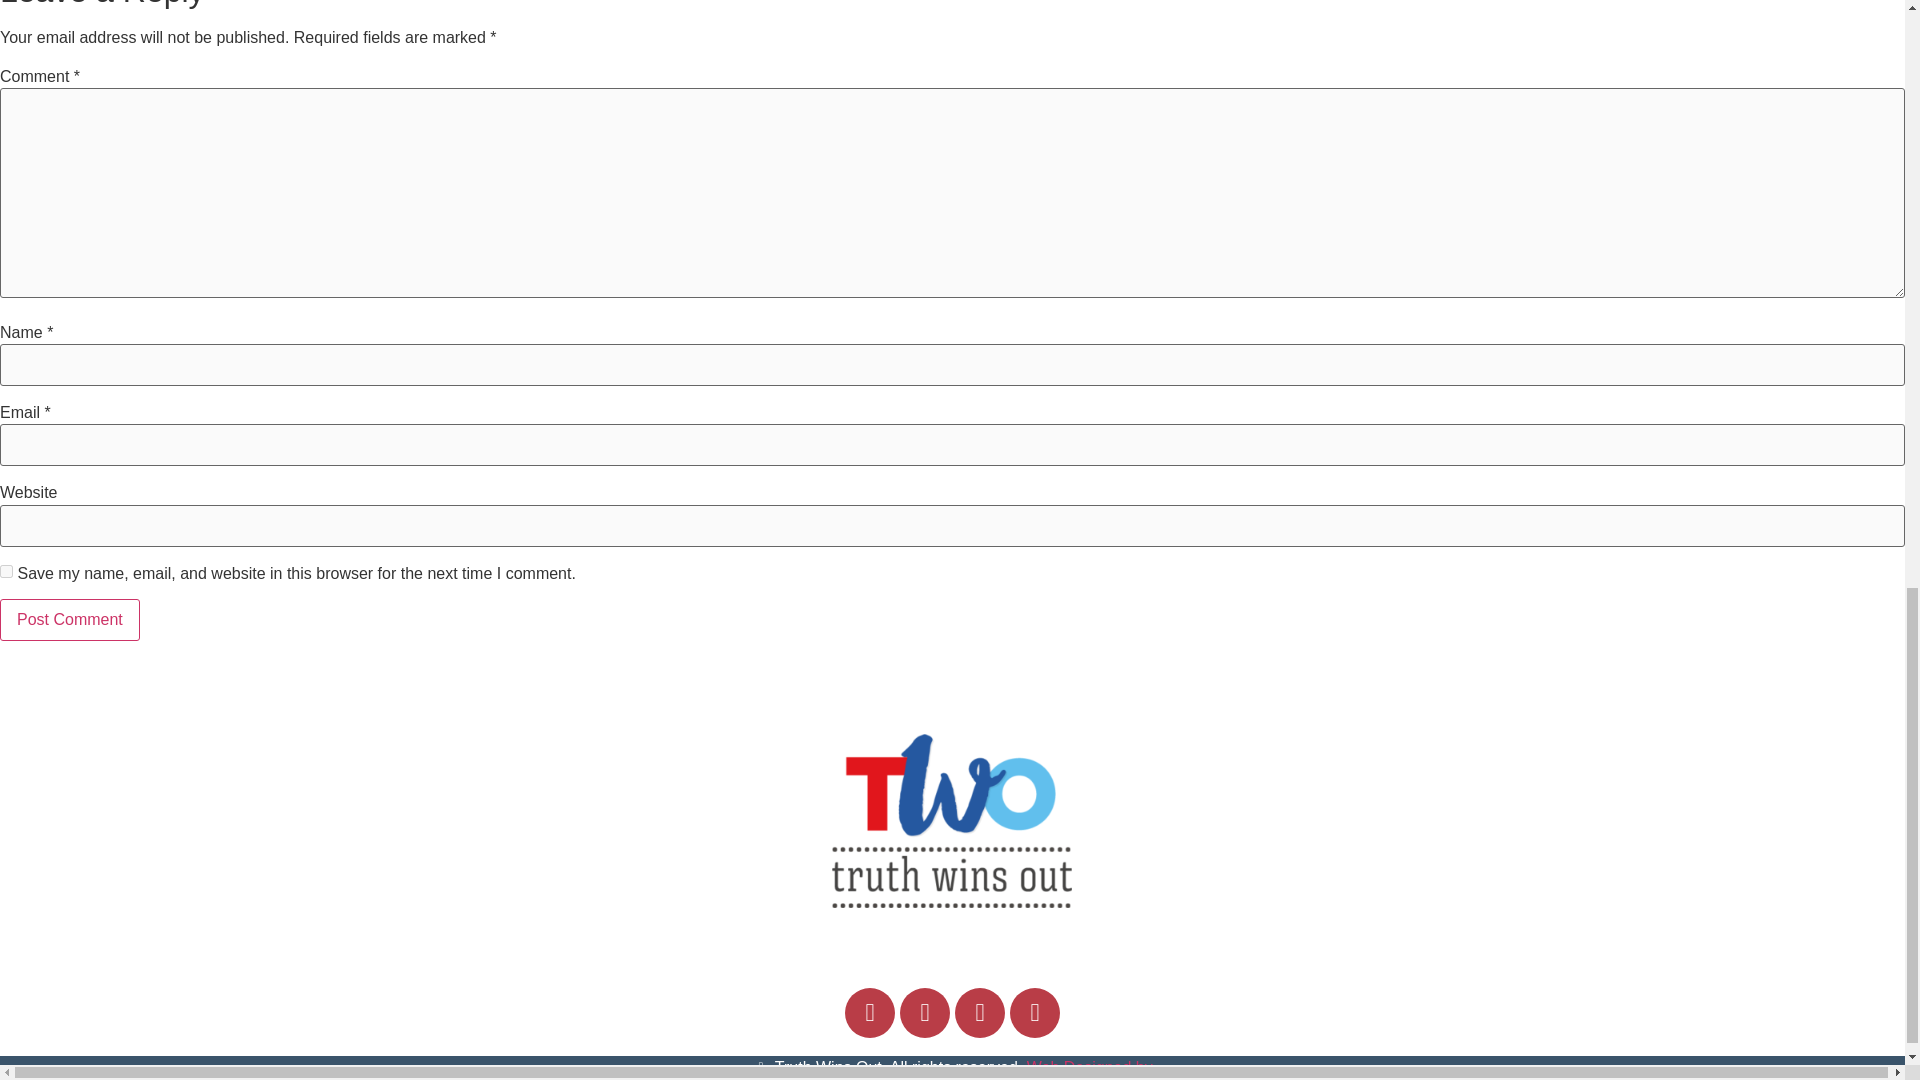 This screenshot has height=1080, width=1920. What do you see at coordinates (70, 620) in the screenshot?
I see `Post Comment` at bounding box center [70, 620].